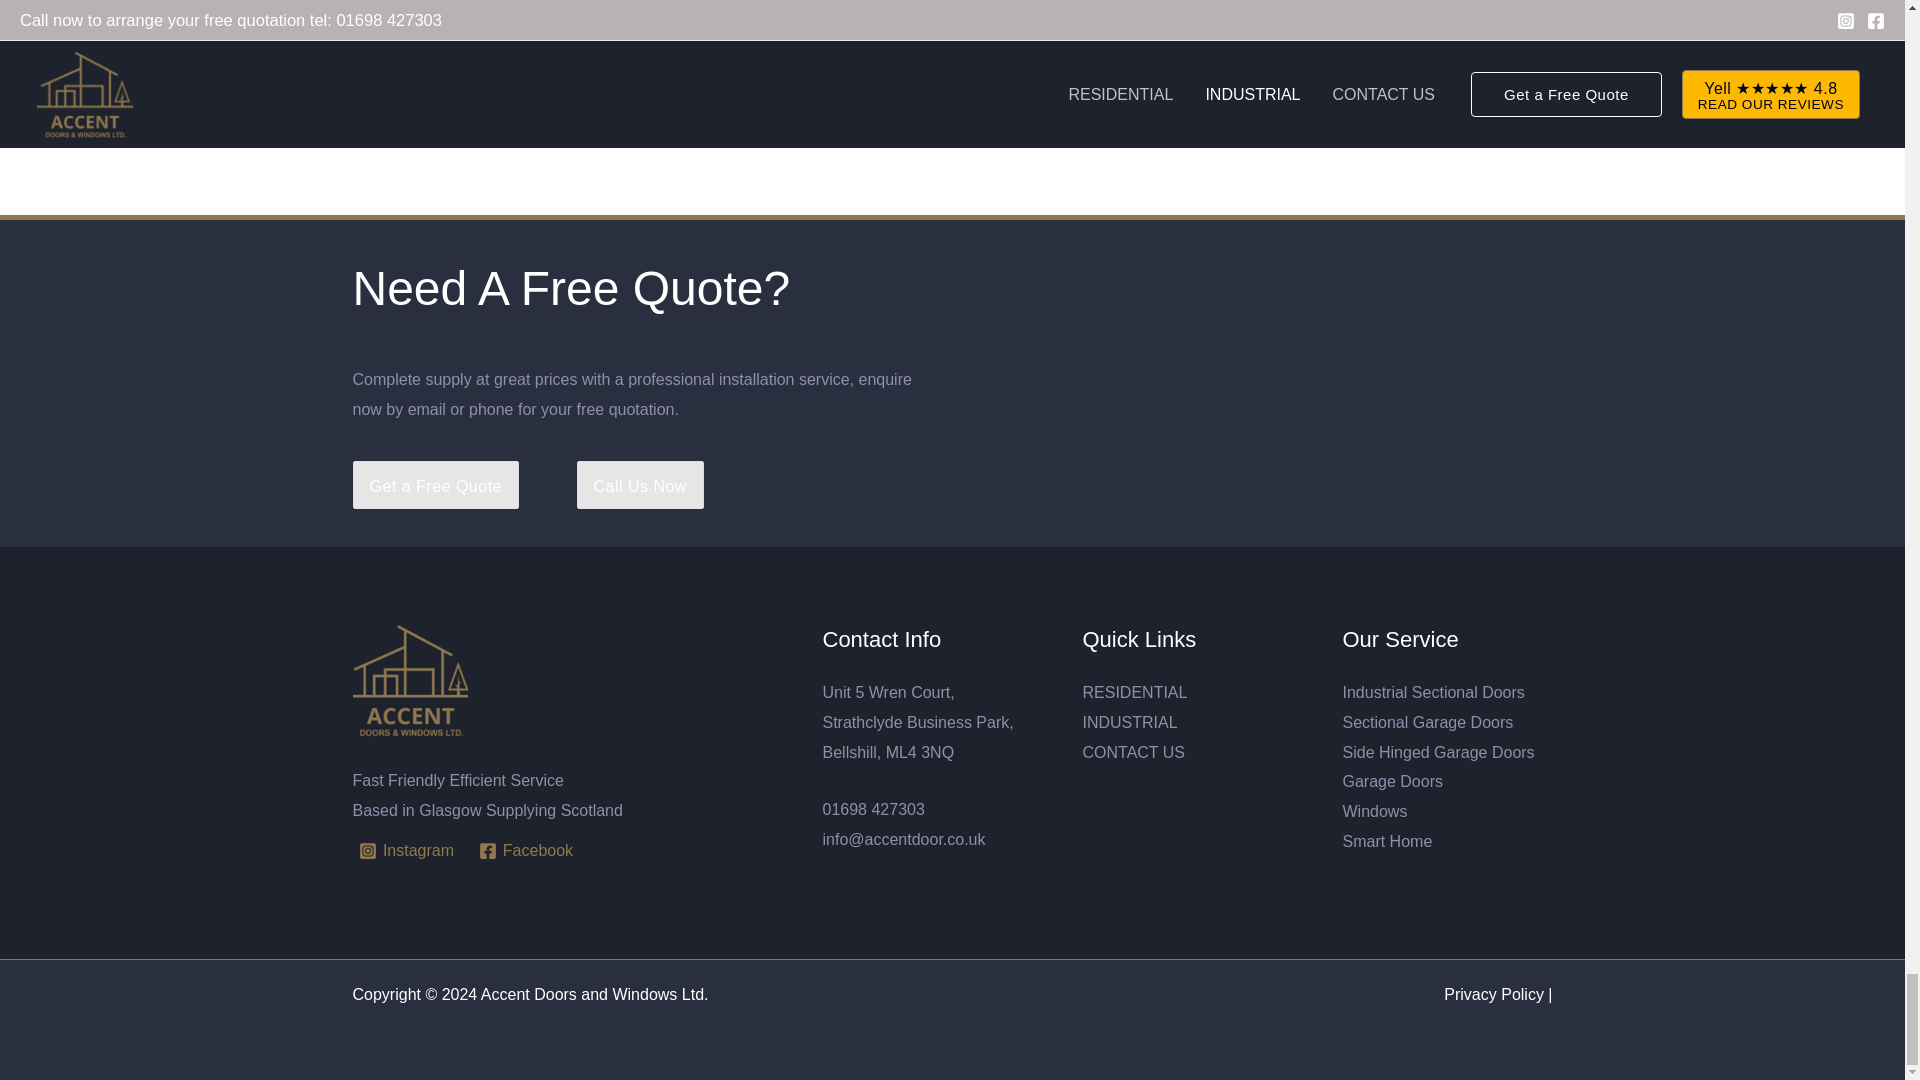 The width and height of the screenshot is (1920, 1080). I want to click on Get a Free Quote, so click(434, 484).